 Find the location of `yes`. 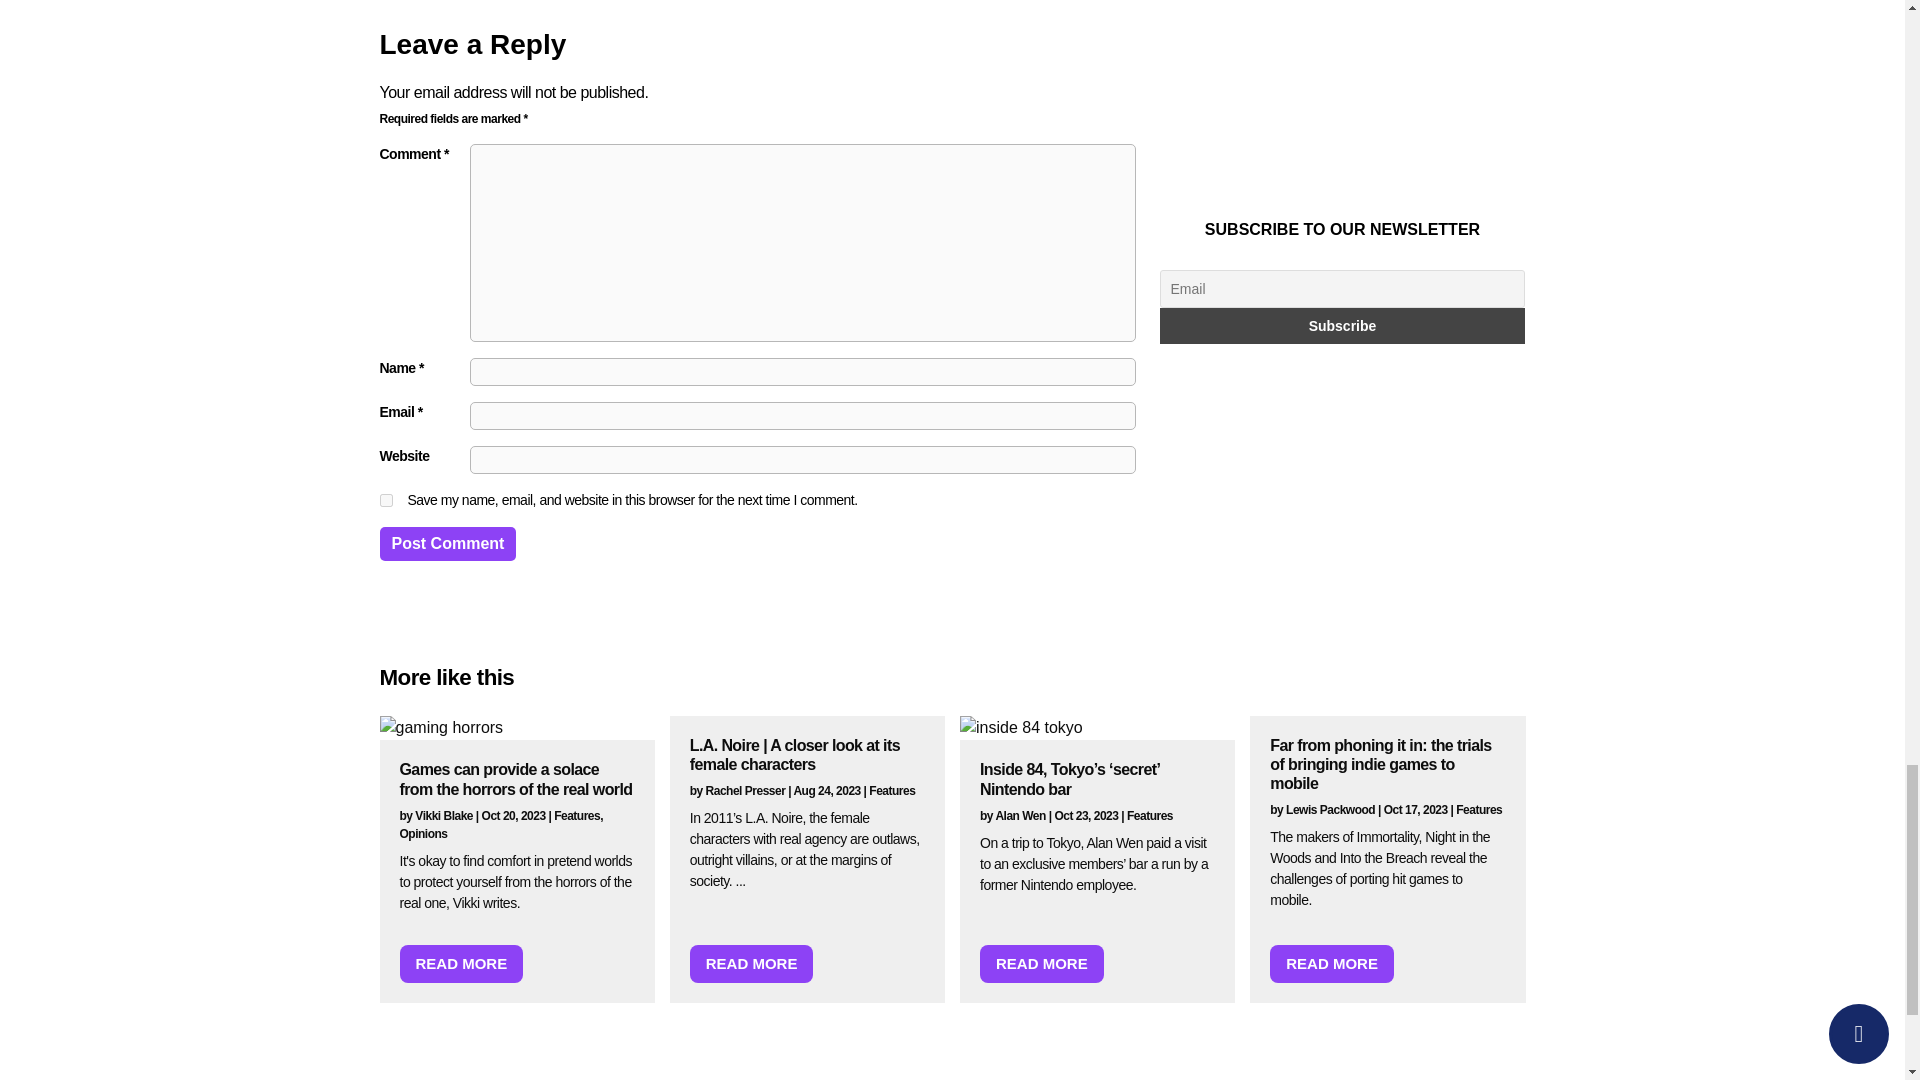

yes is located at coordinates (386, 500).